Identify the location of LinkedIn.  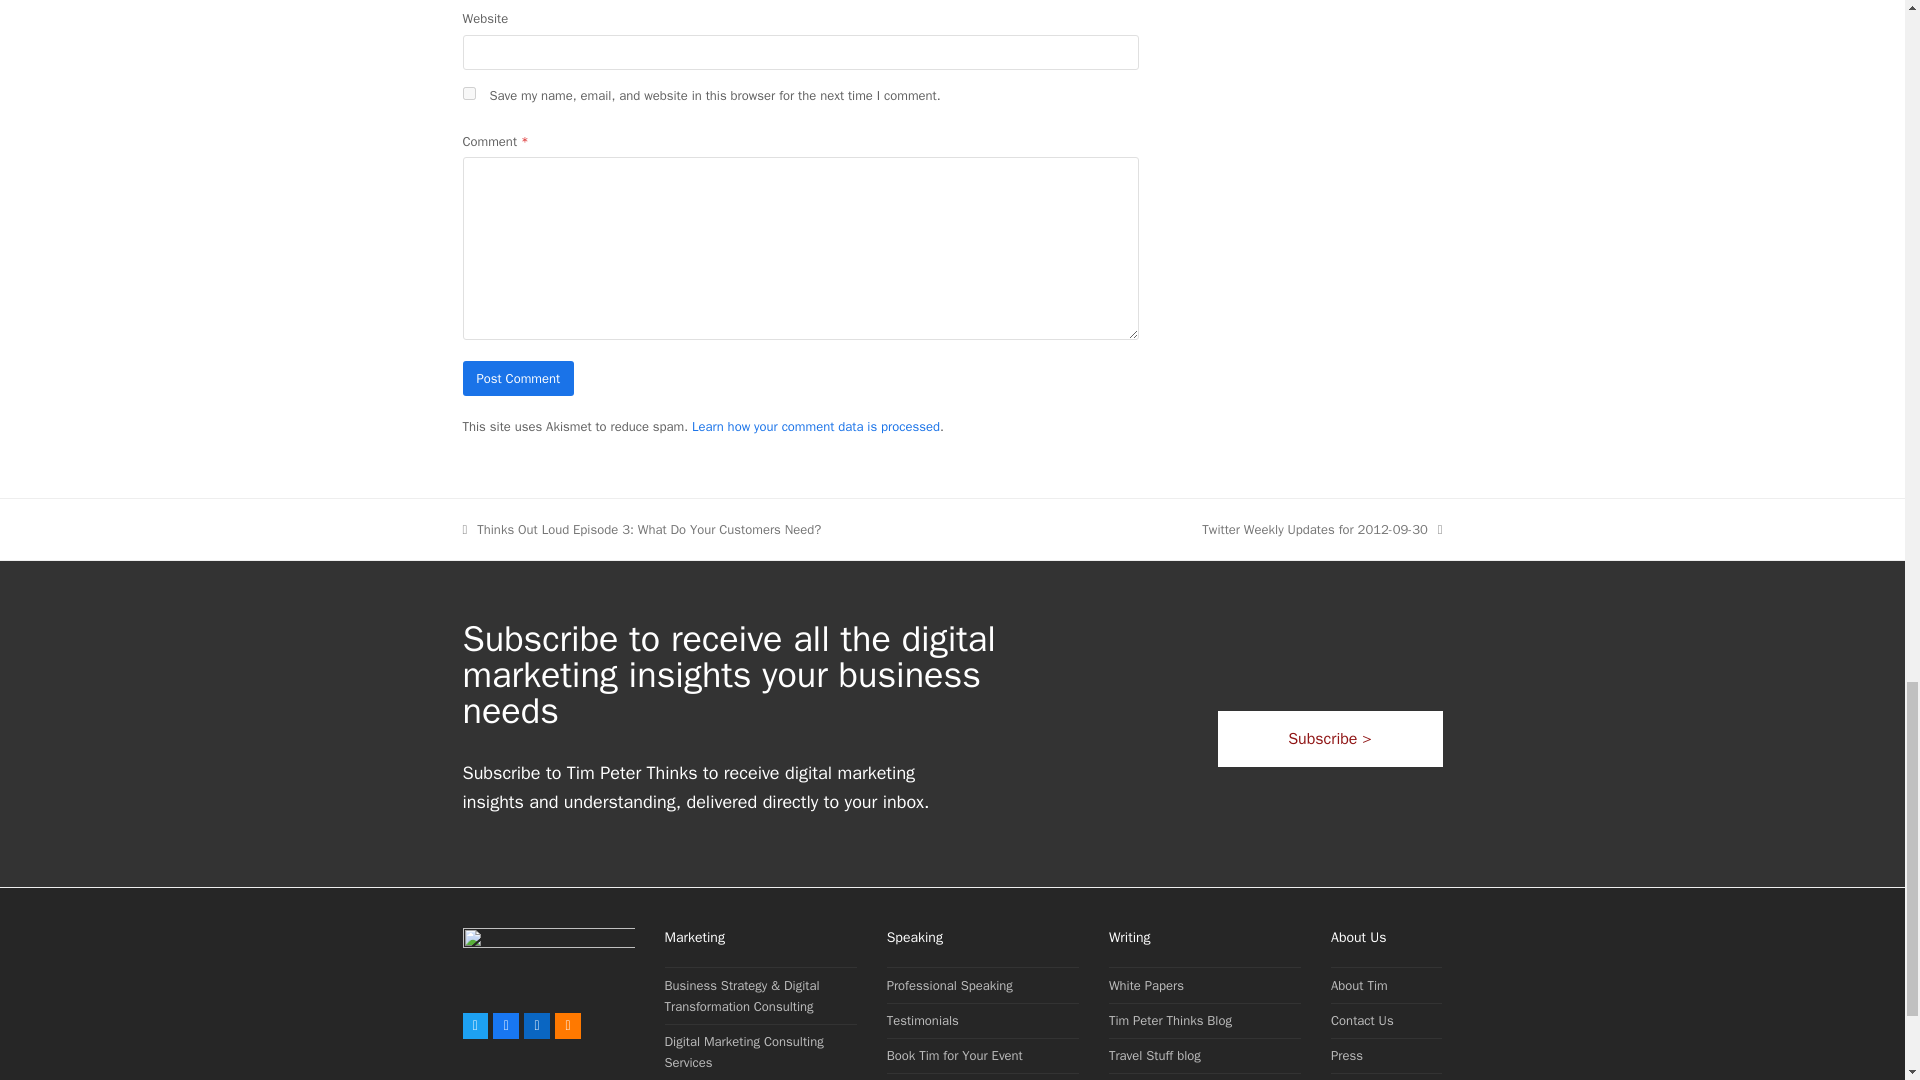
(536, 1026).